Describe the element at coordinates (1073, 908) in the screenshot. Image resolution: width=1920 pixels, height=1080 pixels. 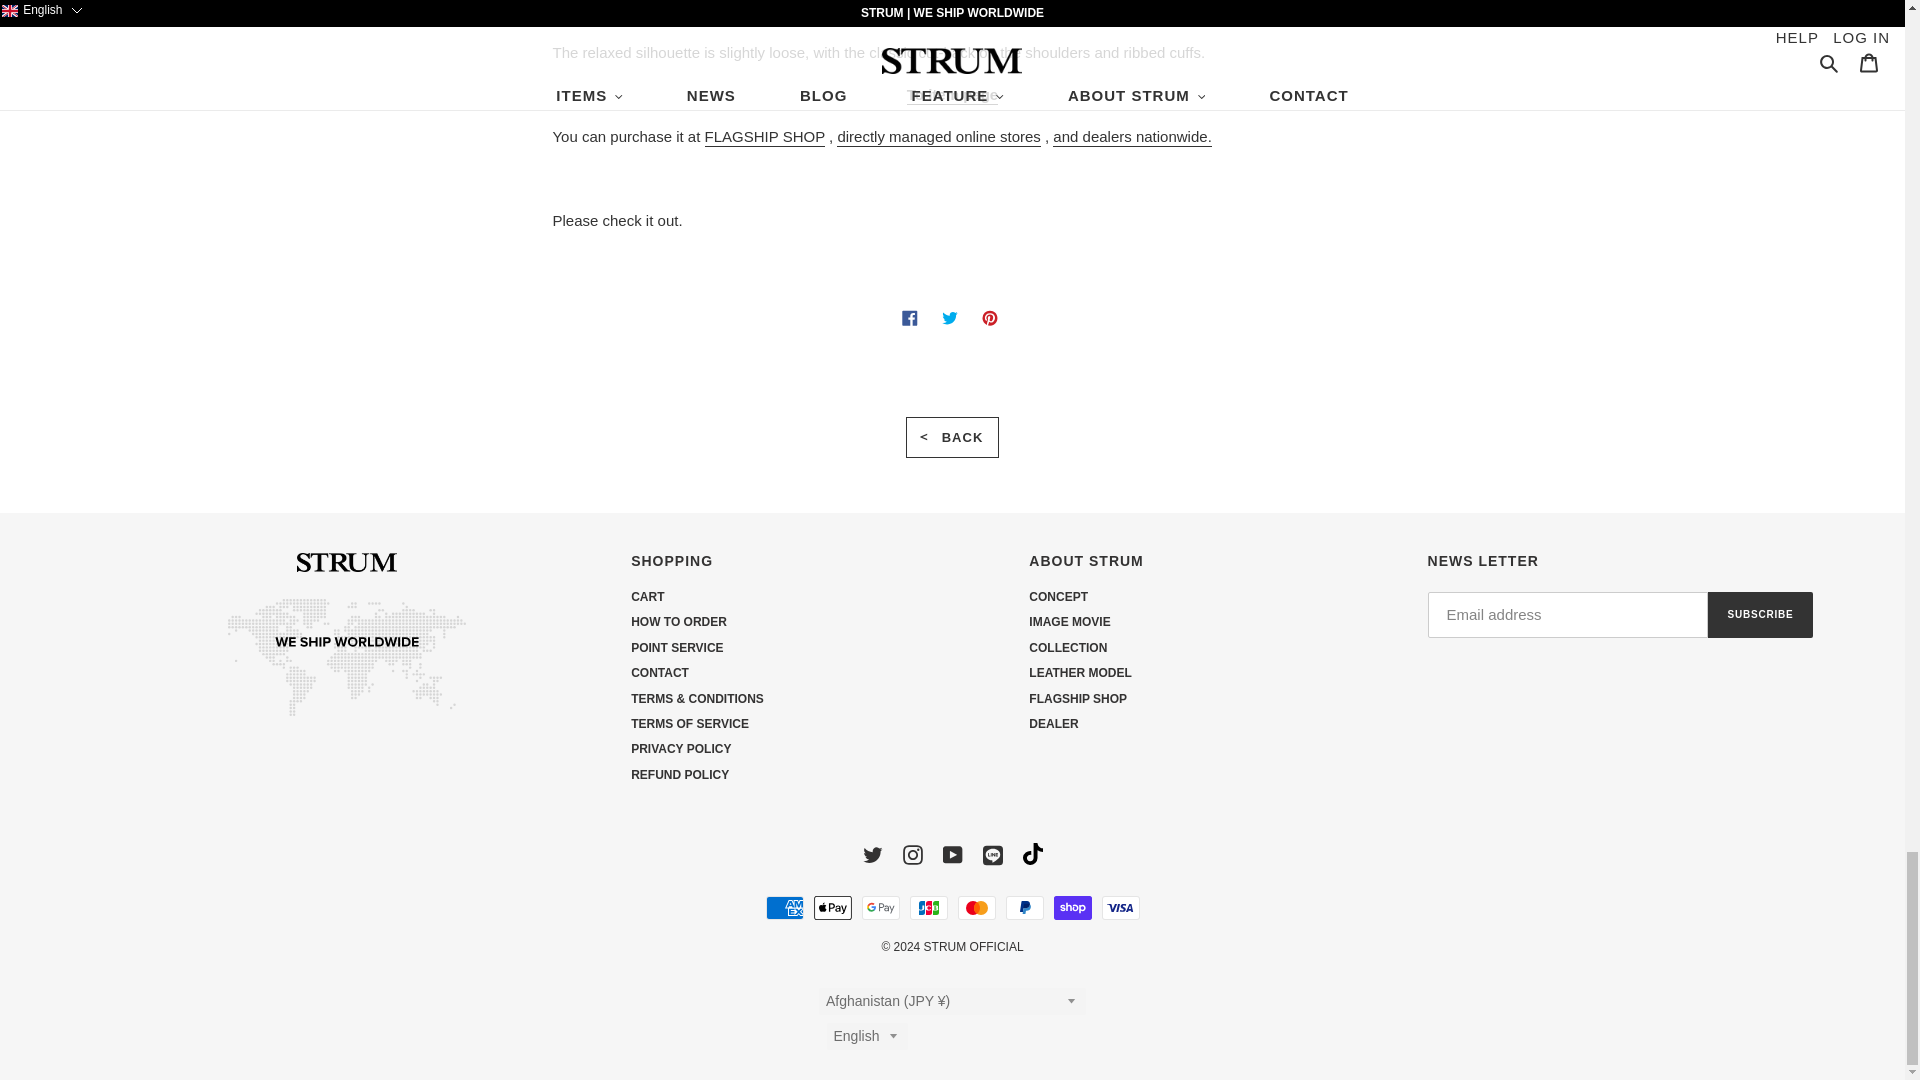
I see `Shop Pay` at that location.